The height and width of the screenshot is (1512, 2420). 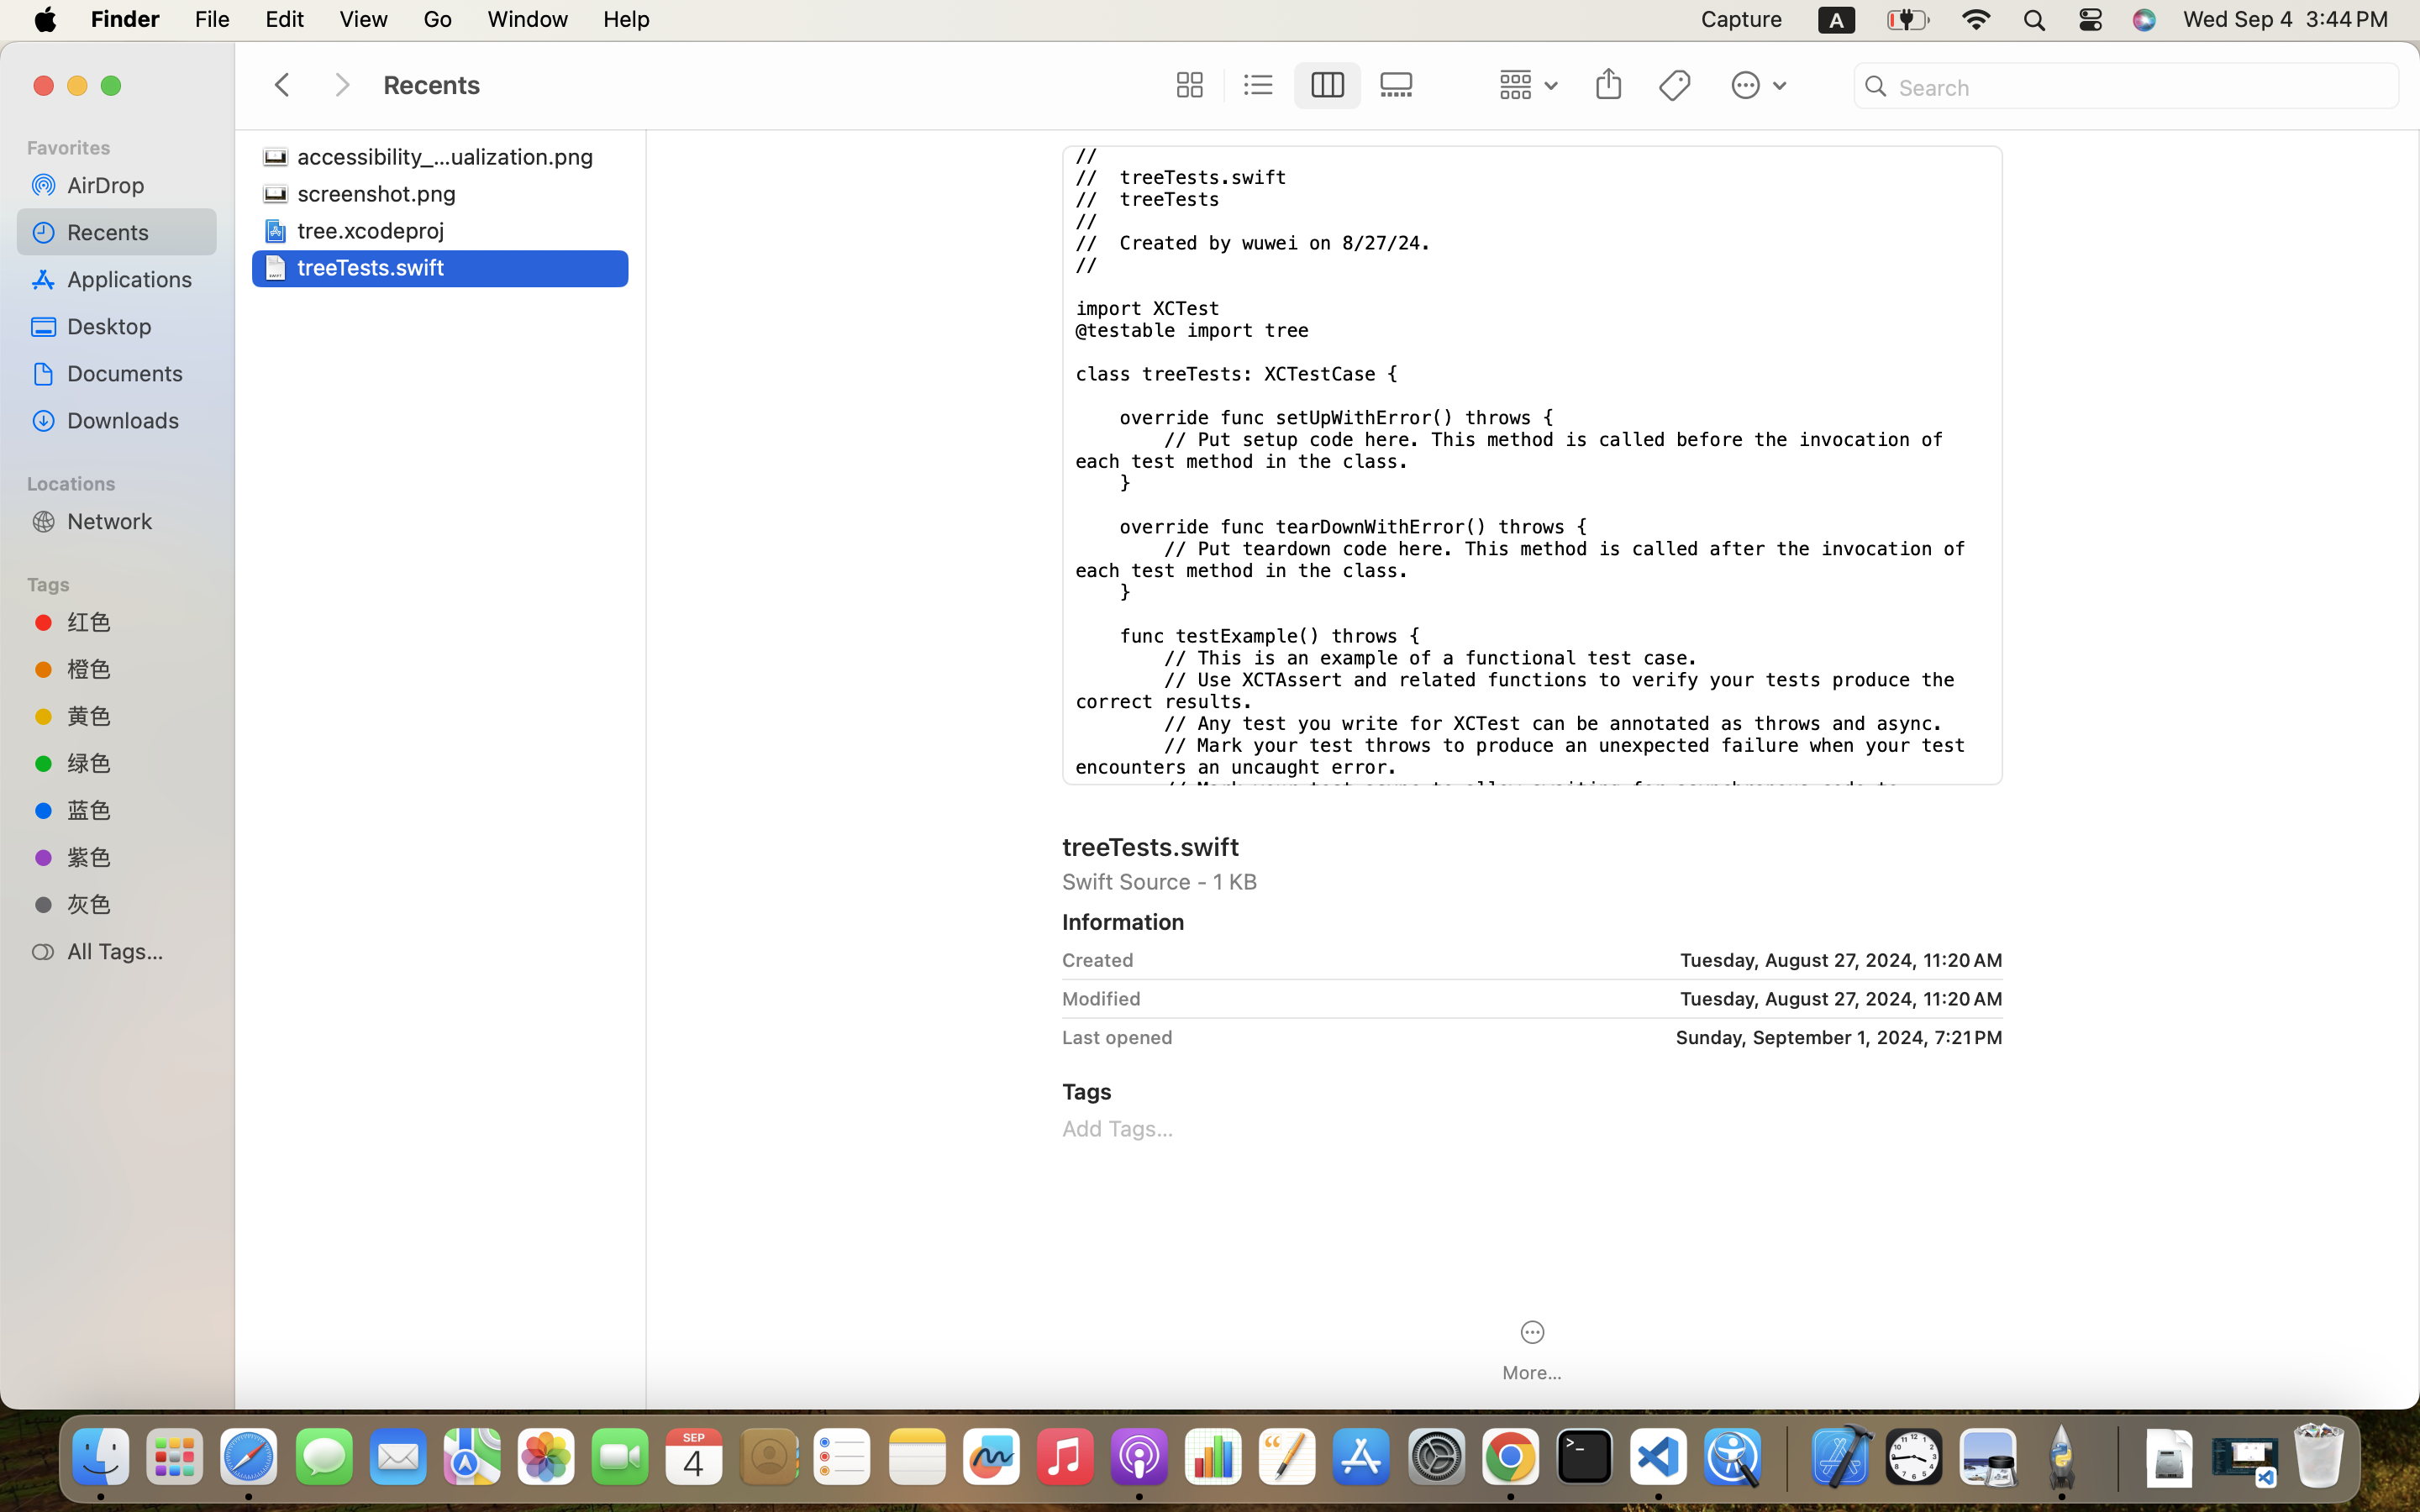 I want to click on 蓝色, so click(x=135, y=809).